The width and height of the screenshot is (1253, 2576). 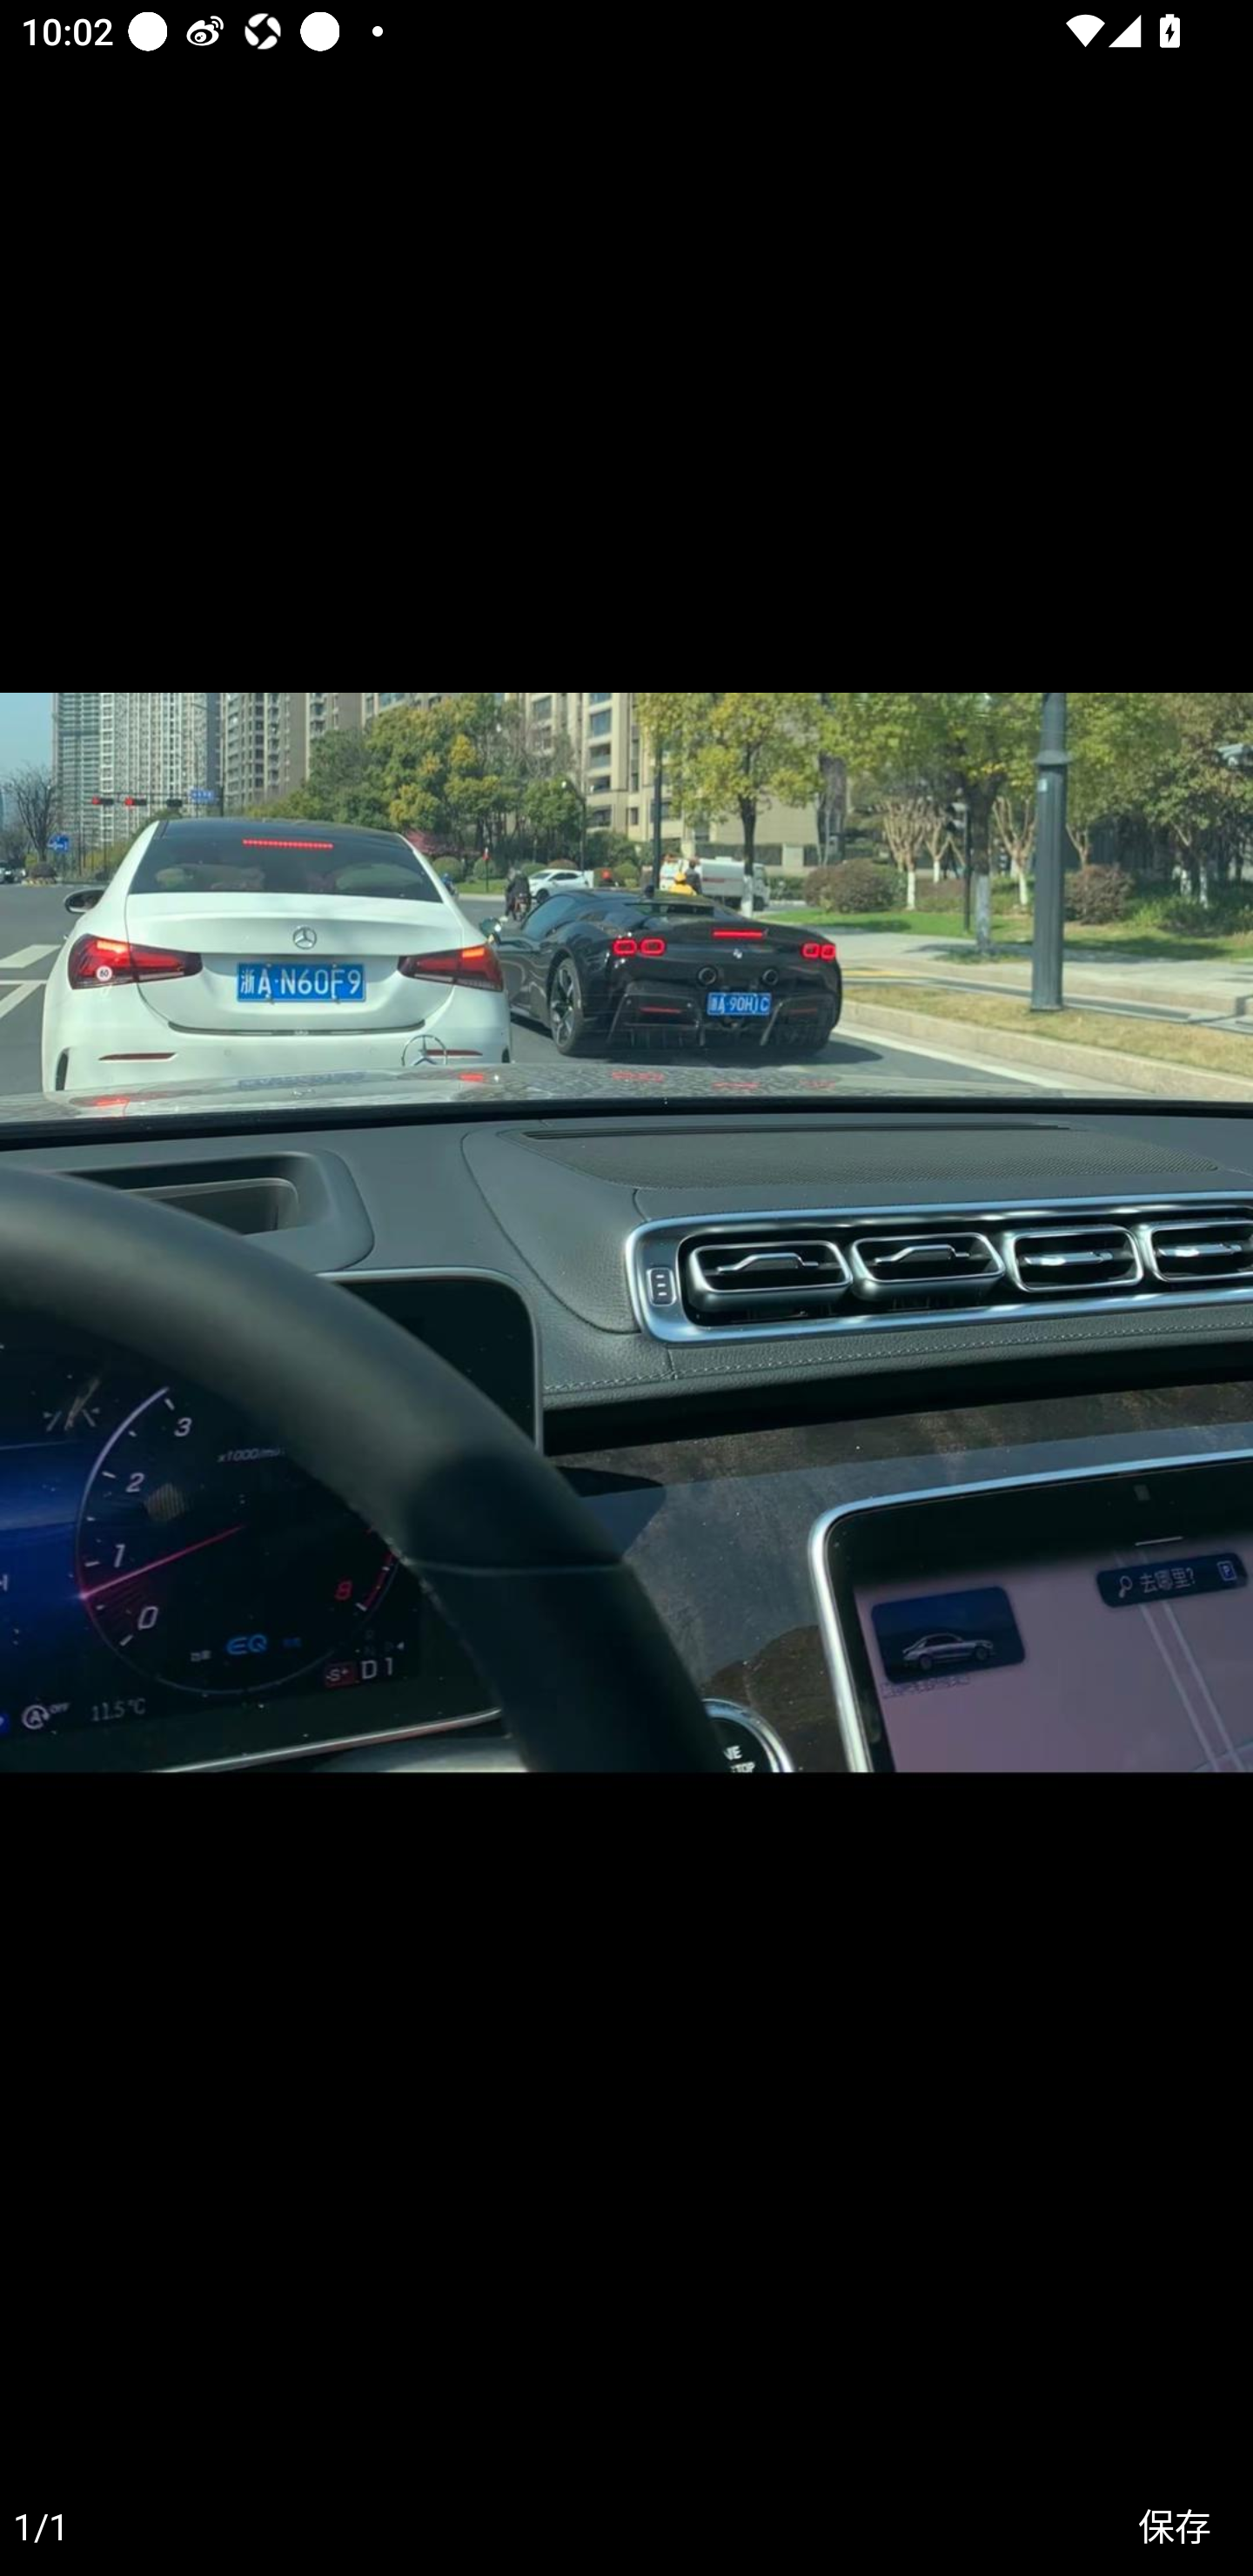 What do you see at coordinates (1175, 2527) in the screenshot?
I see `保存` at bounding box center [1175, 2527].